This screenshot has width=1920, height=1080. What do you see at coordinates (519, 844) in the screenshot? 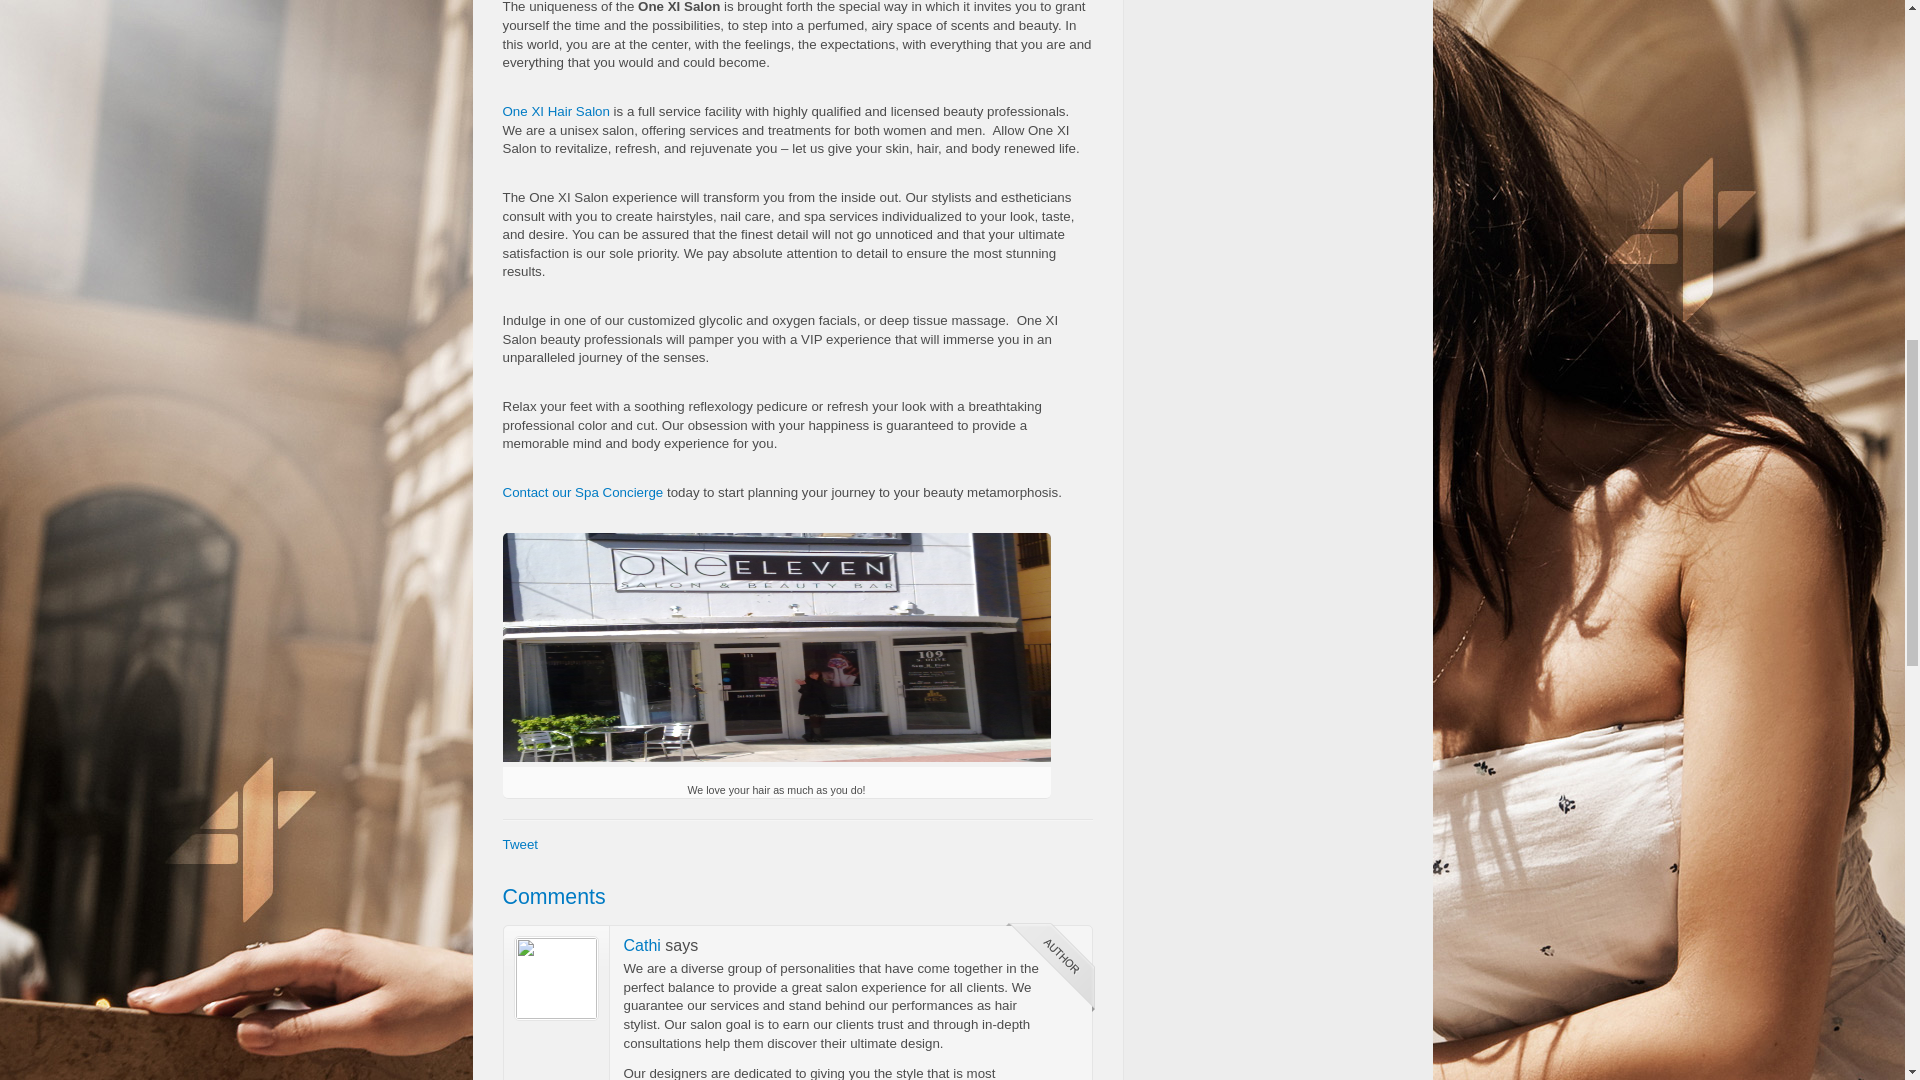
I see `Tweet` at bounding box center [519, 844].